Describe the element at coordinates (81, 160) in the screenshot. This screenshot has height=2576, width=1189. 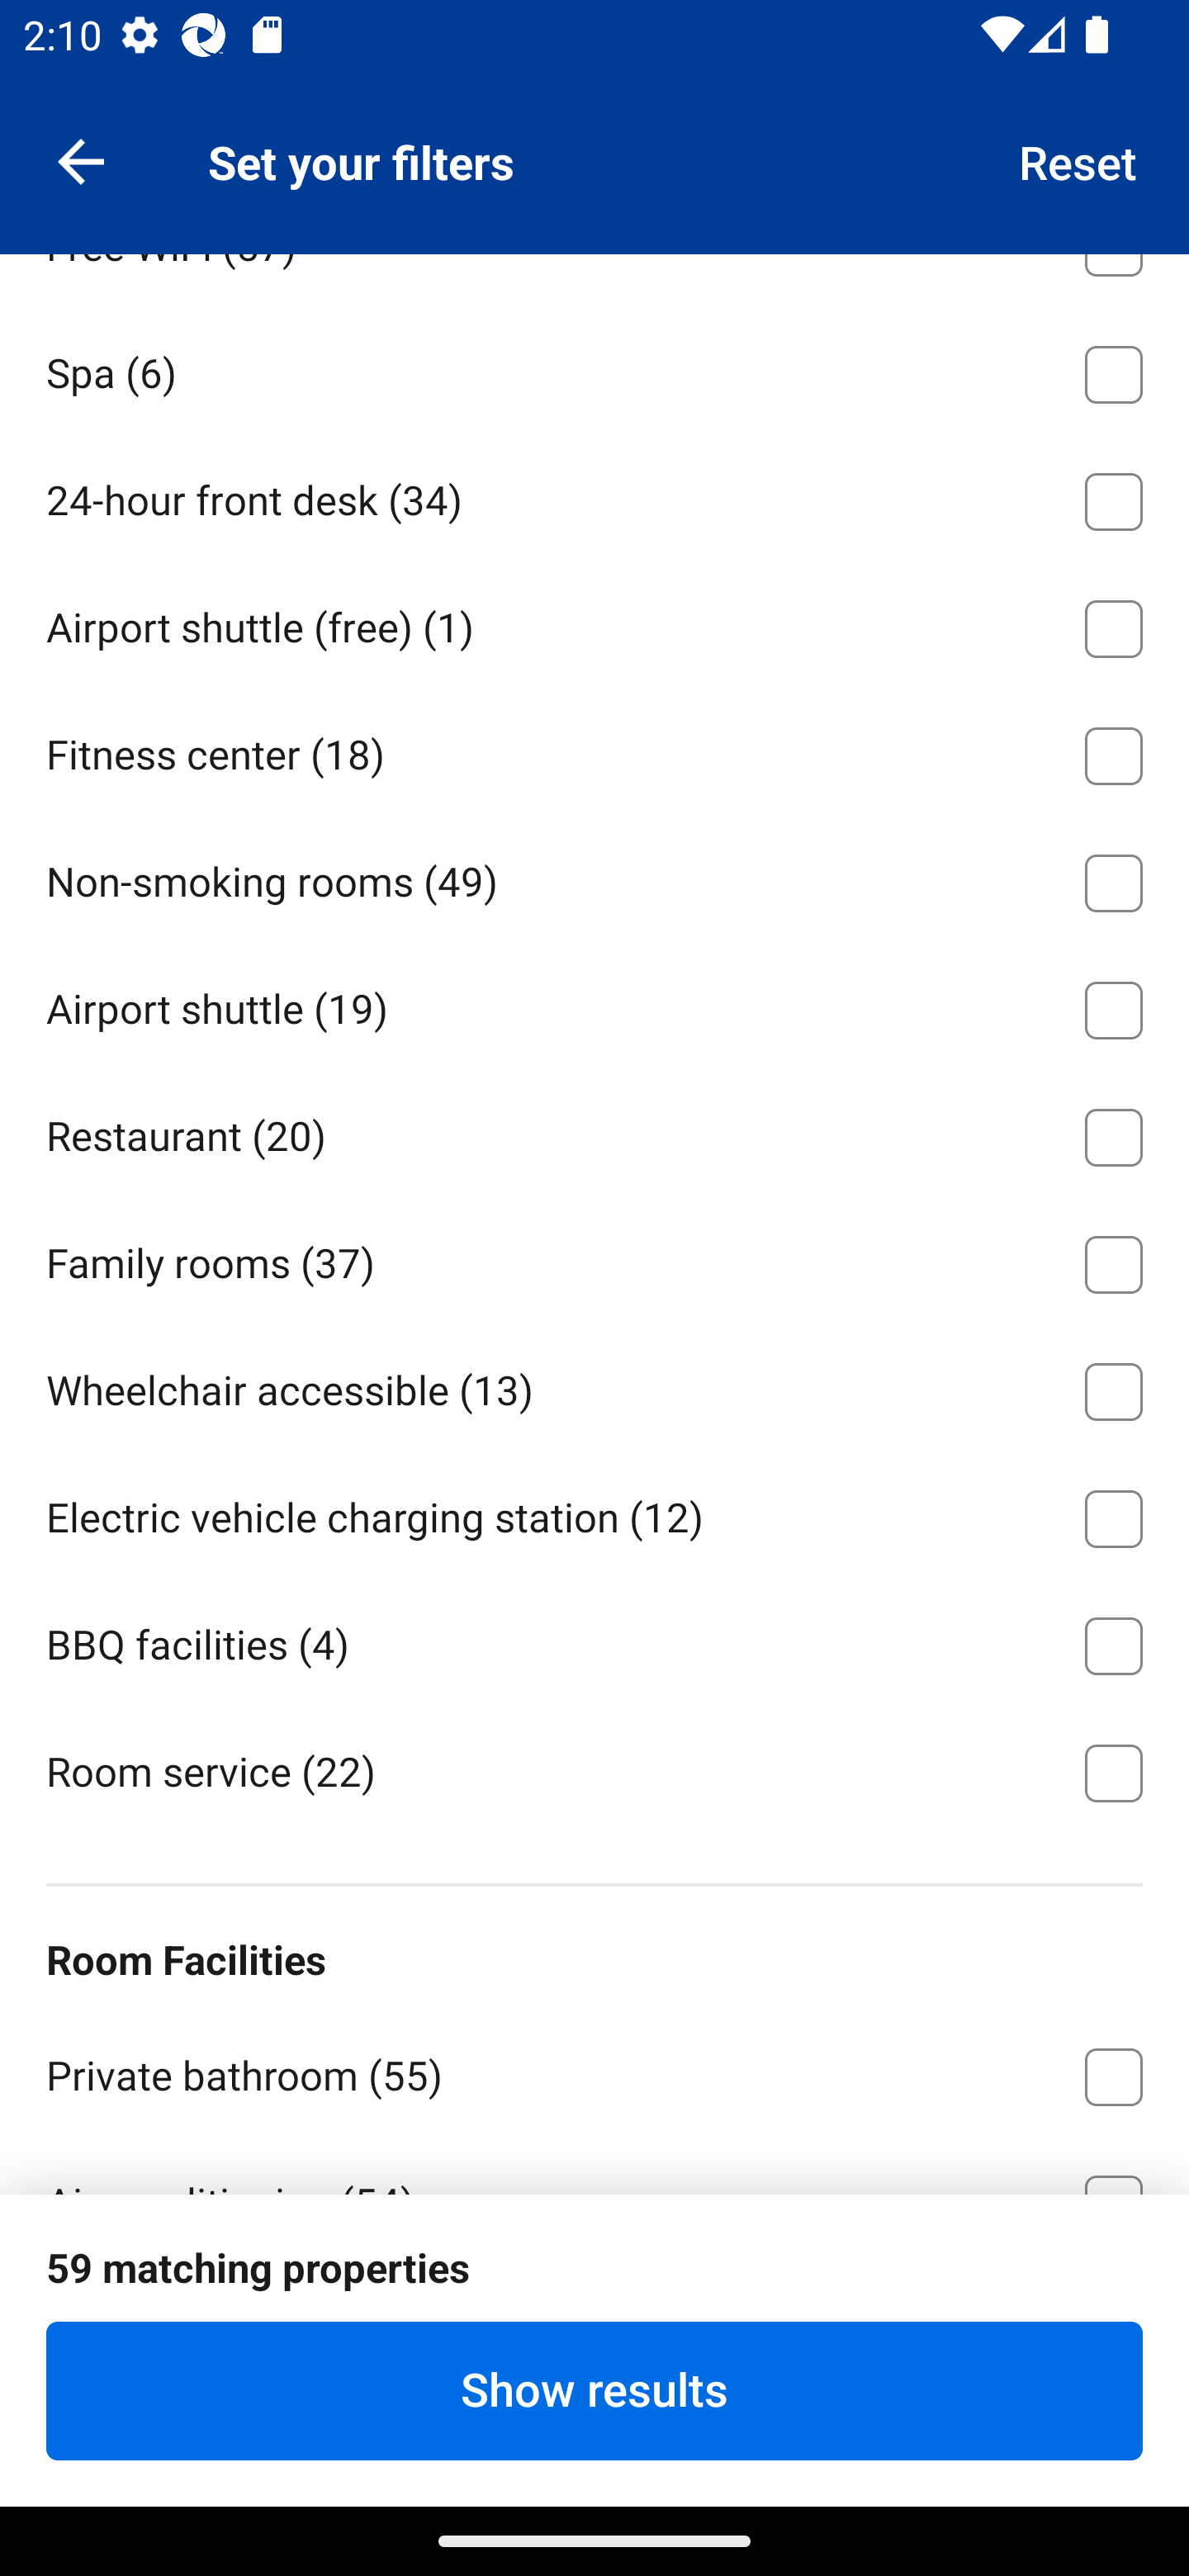
I see `Navigate up` at that location.